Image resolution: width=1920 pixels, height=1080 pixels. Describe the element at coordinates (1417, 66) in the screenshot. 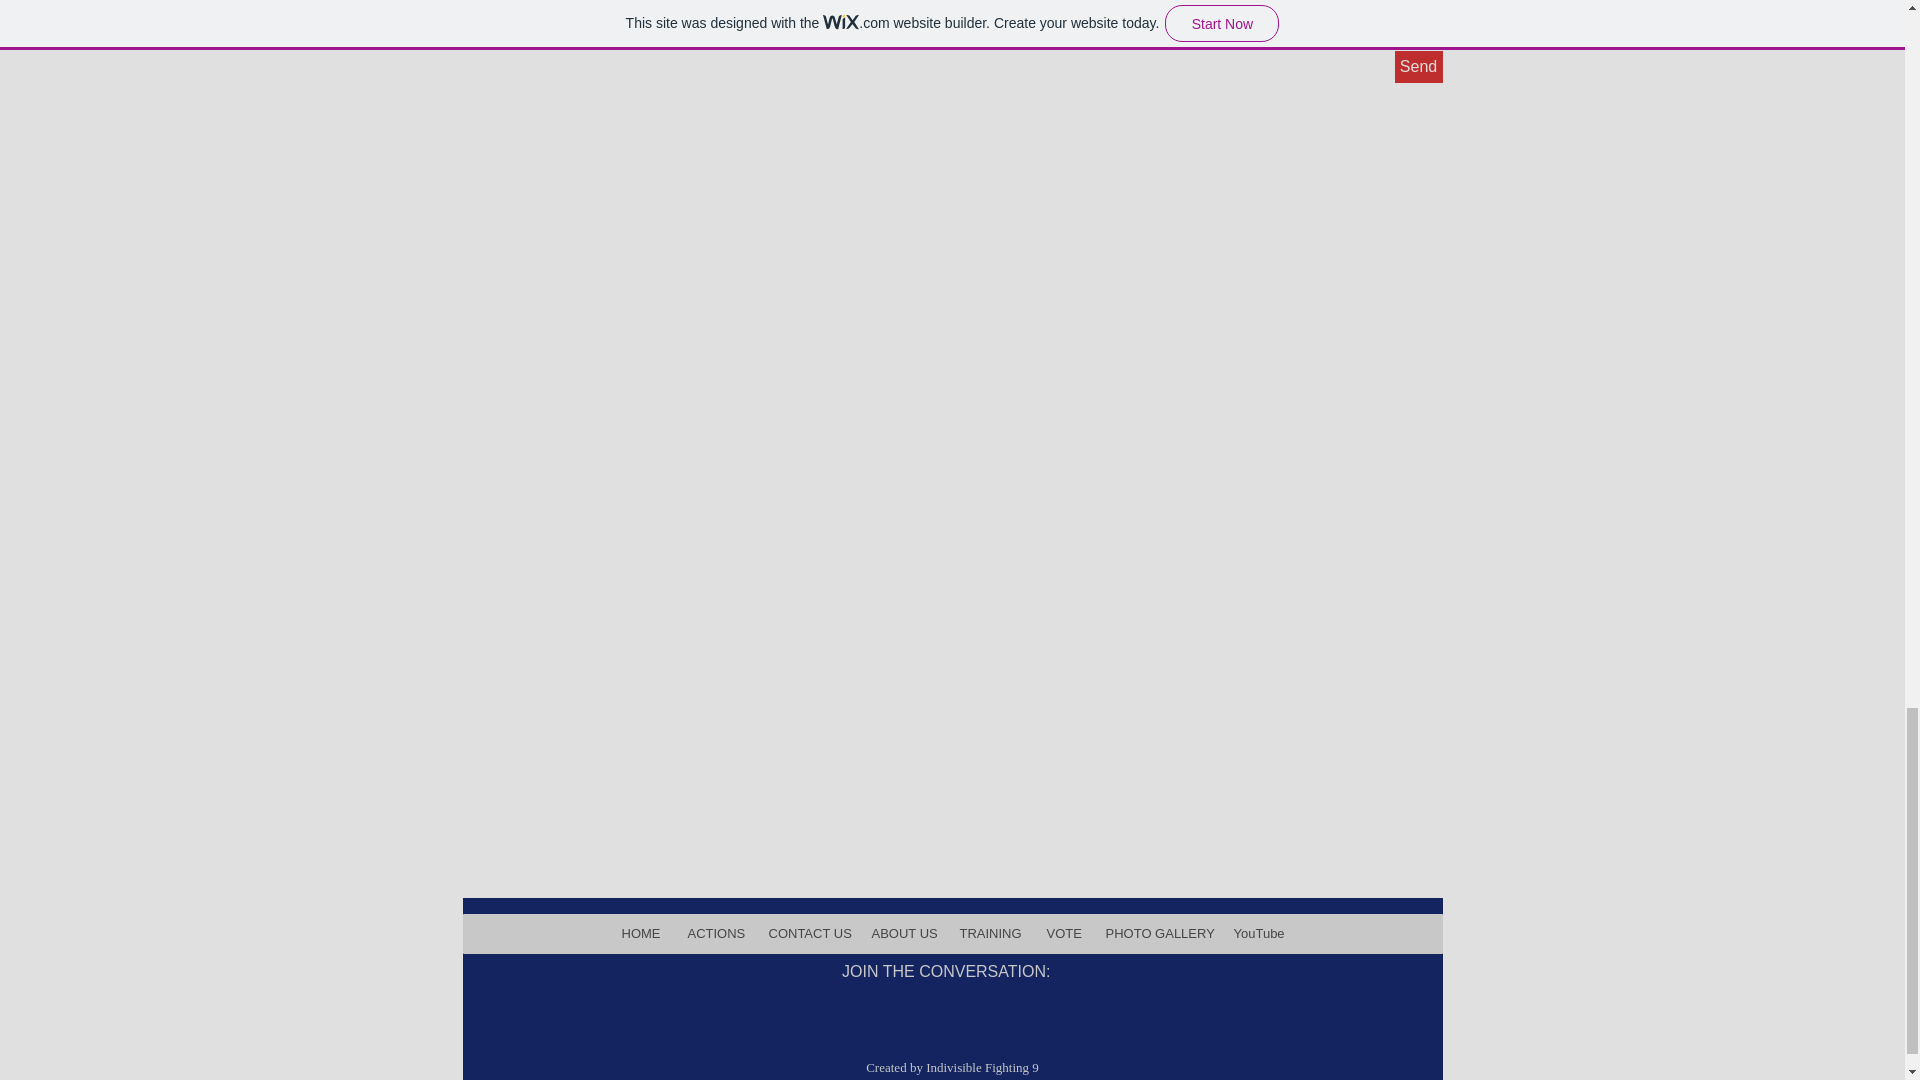

I see `Send` at that location.